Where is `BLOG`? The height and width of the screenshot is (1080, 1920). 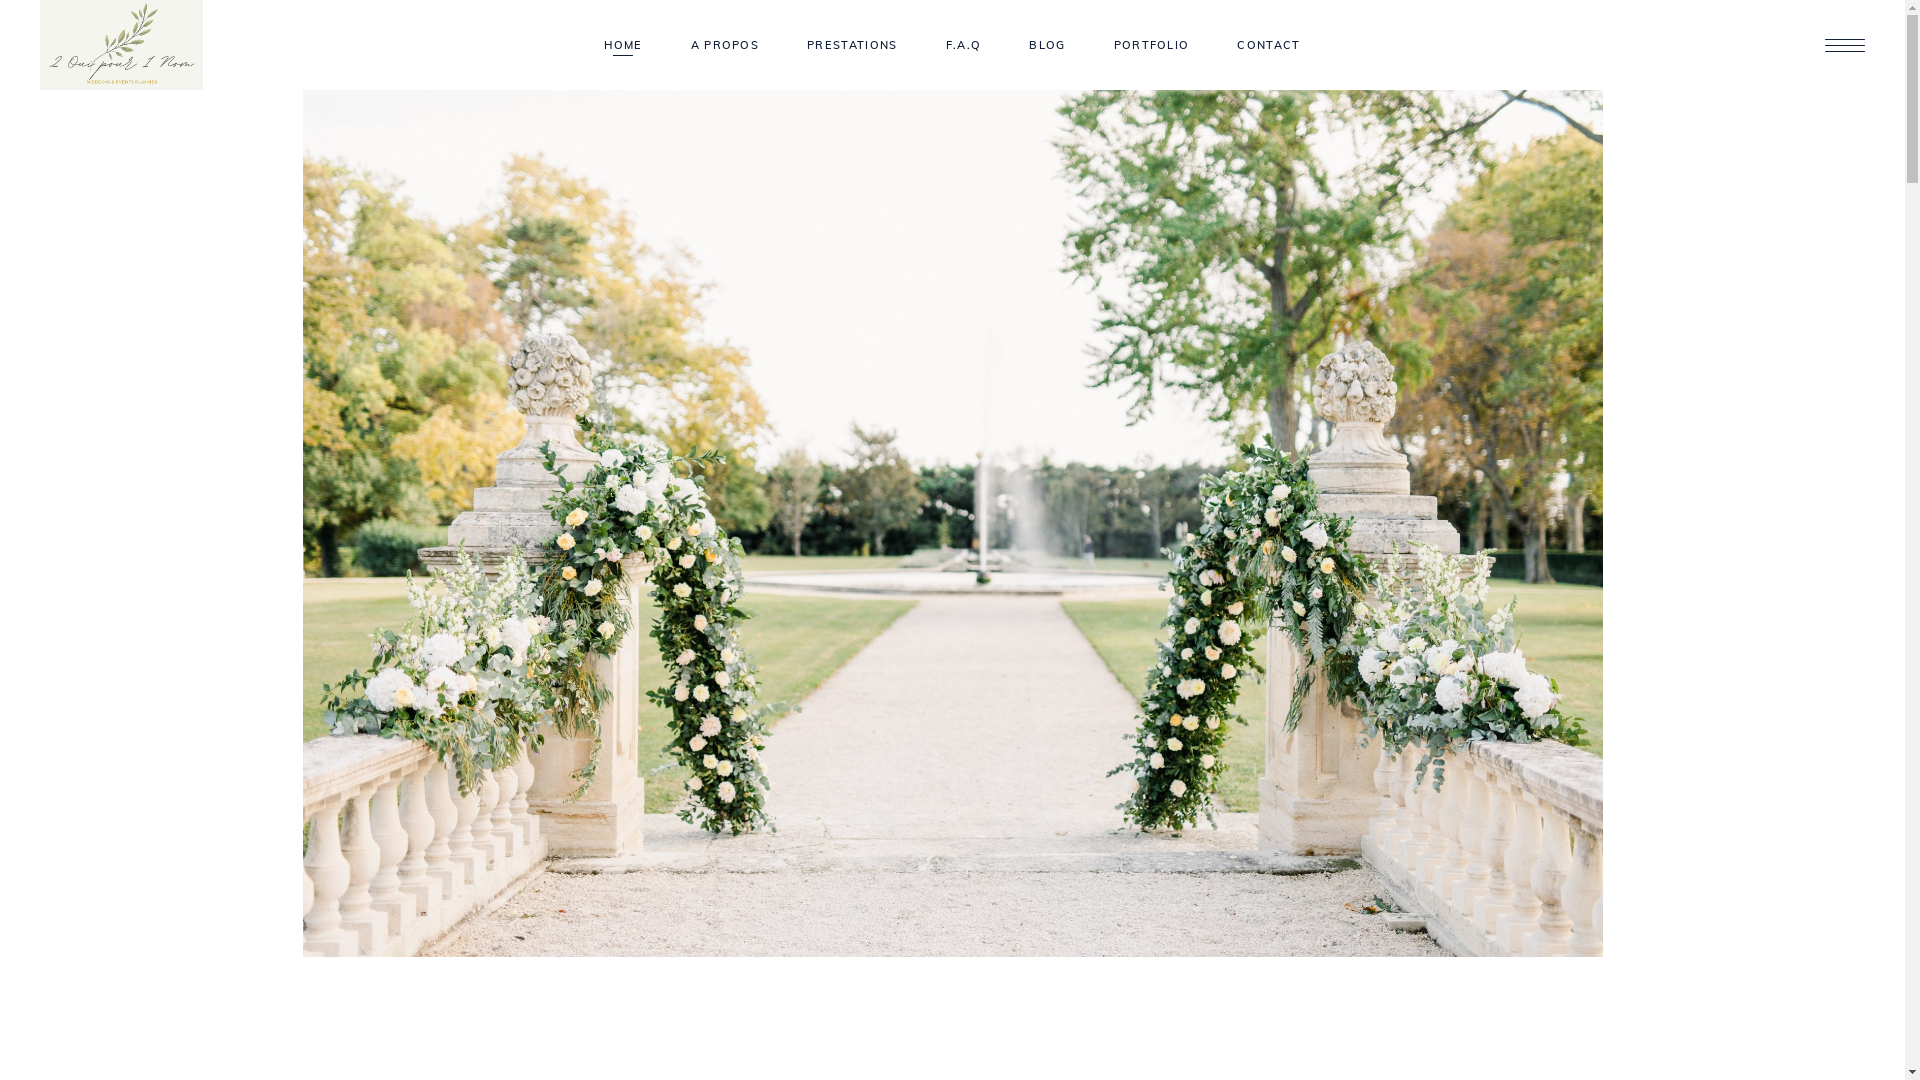 BLOG is located at coordinates (1047, 46).